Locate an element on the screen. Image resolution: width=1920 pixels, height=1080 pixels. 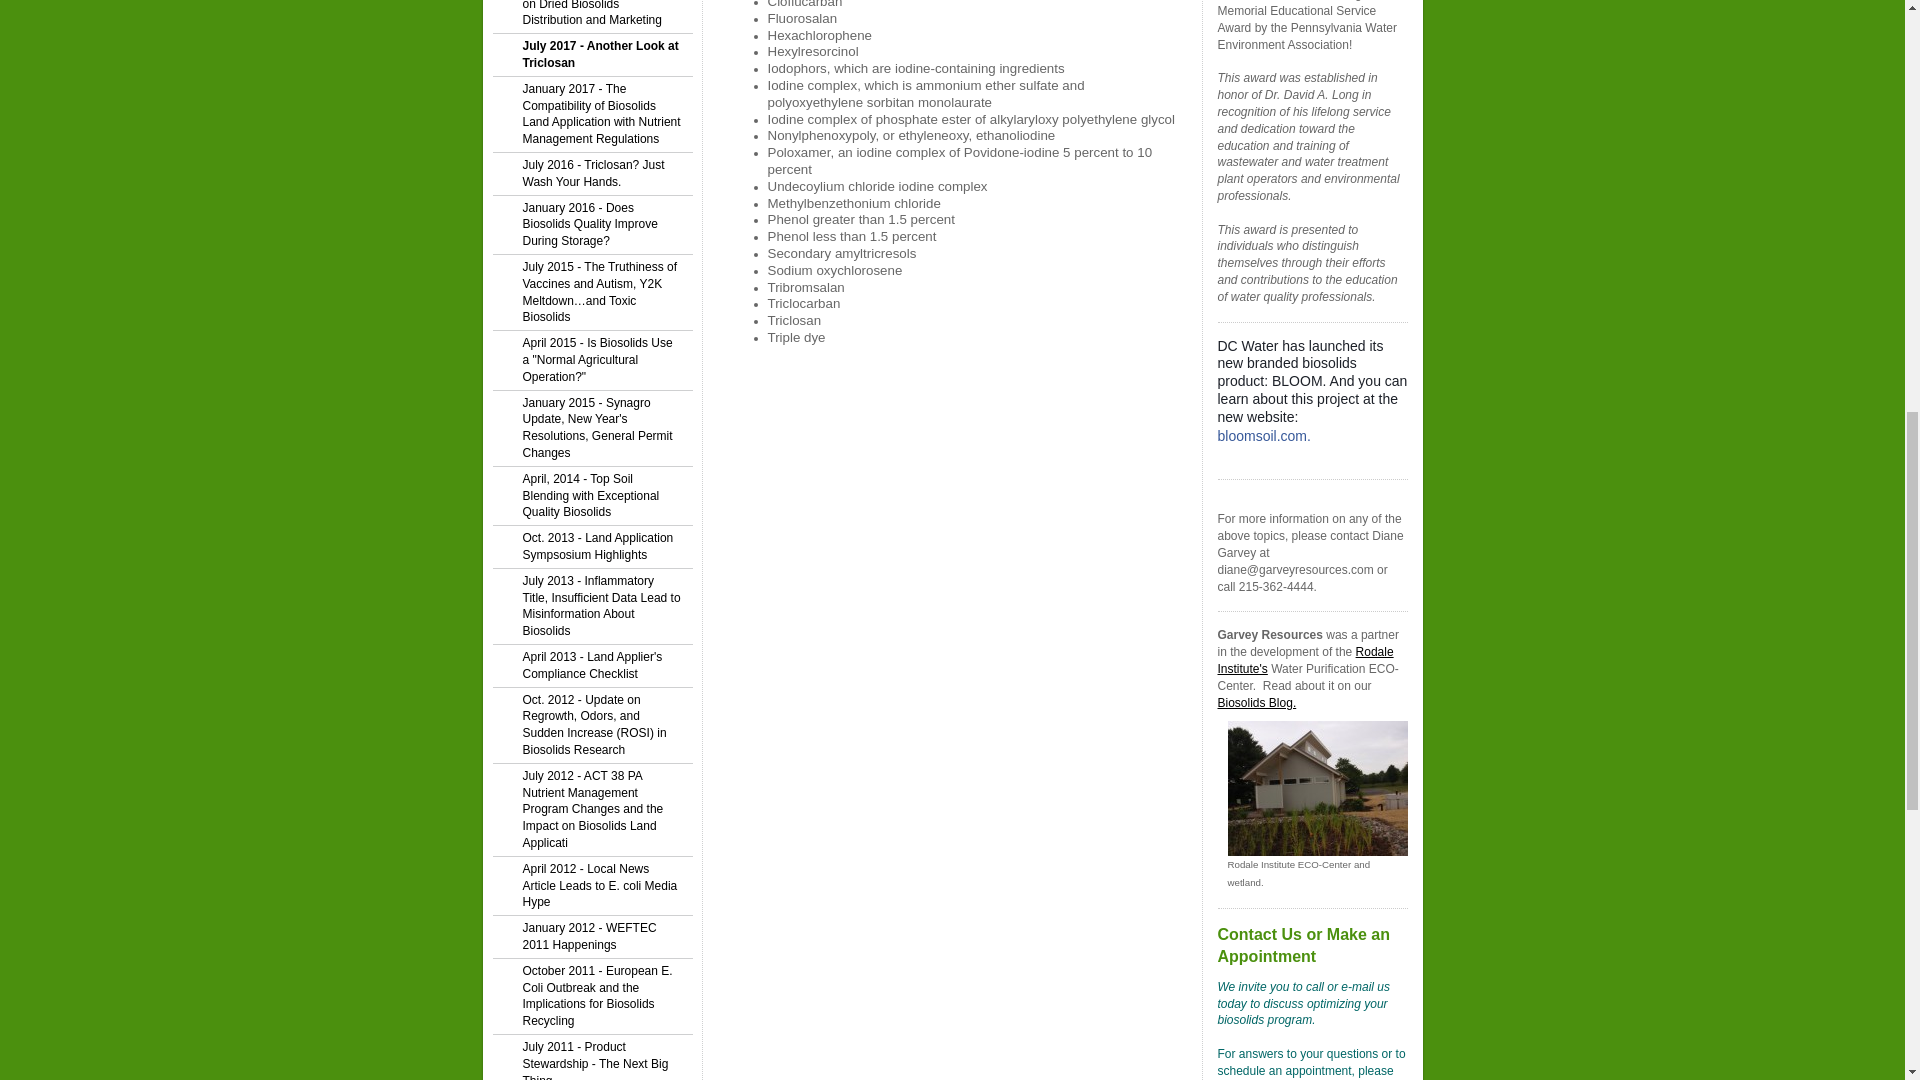
Oct. 2013 - Land Application Sympsosium Highlights is located at coordinates (591, 547).